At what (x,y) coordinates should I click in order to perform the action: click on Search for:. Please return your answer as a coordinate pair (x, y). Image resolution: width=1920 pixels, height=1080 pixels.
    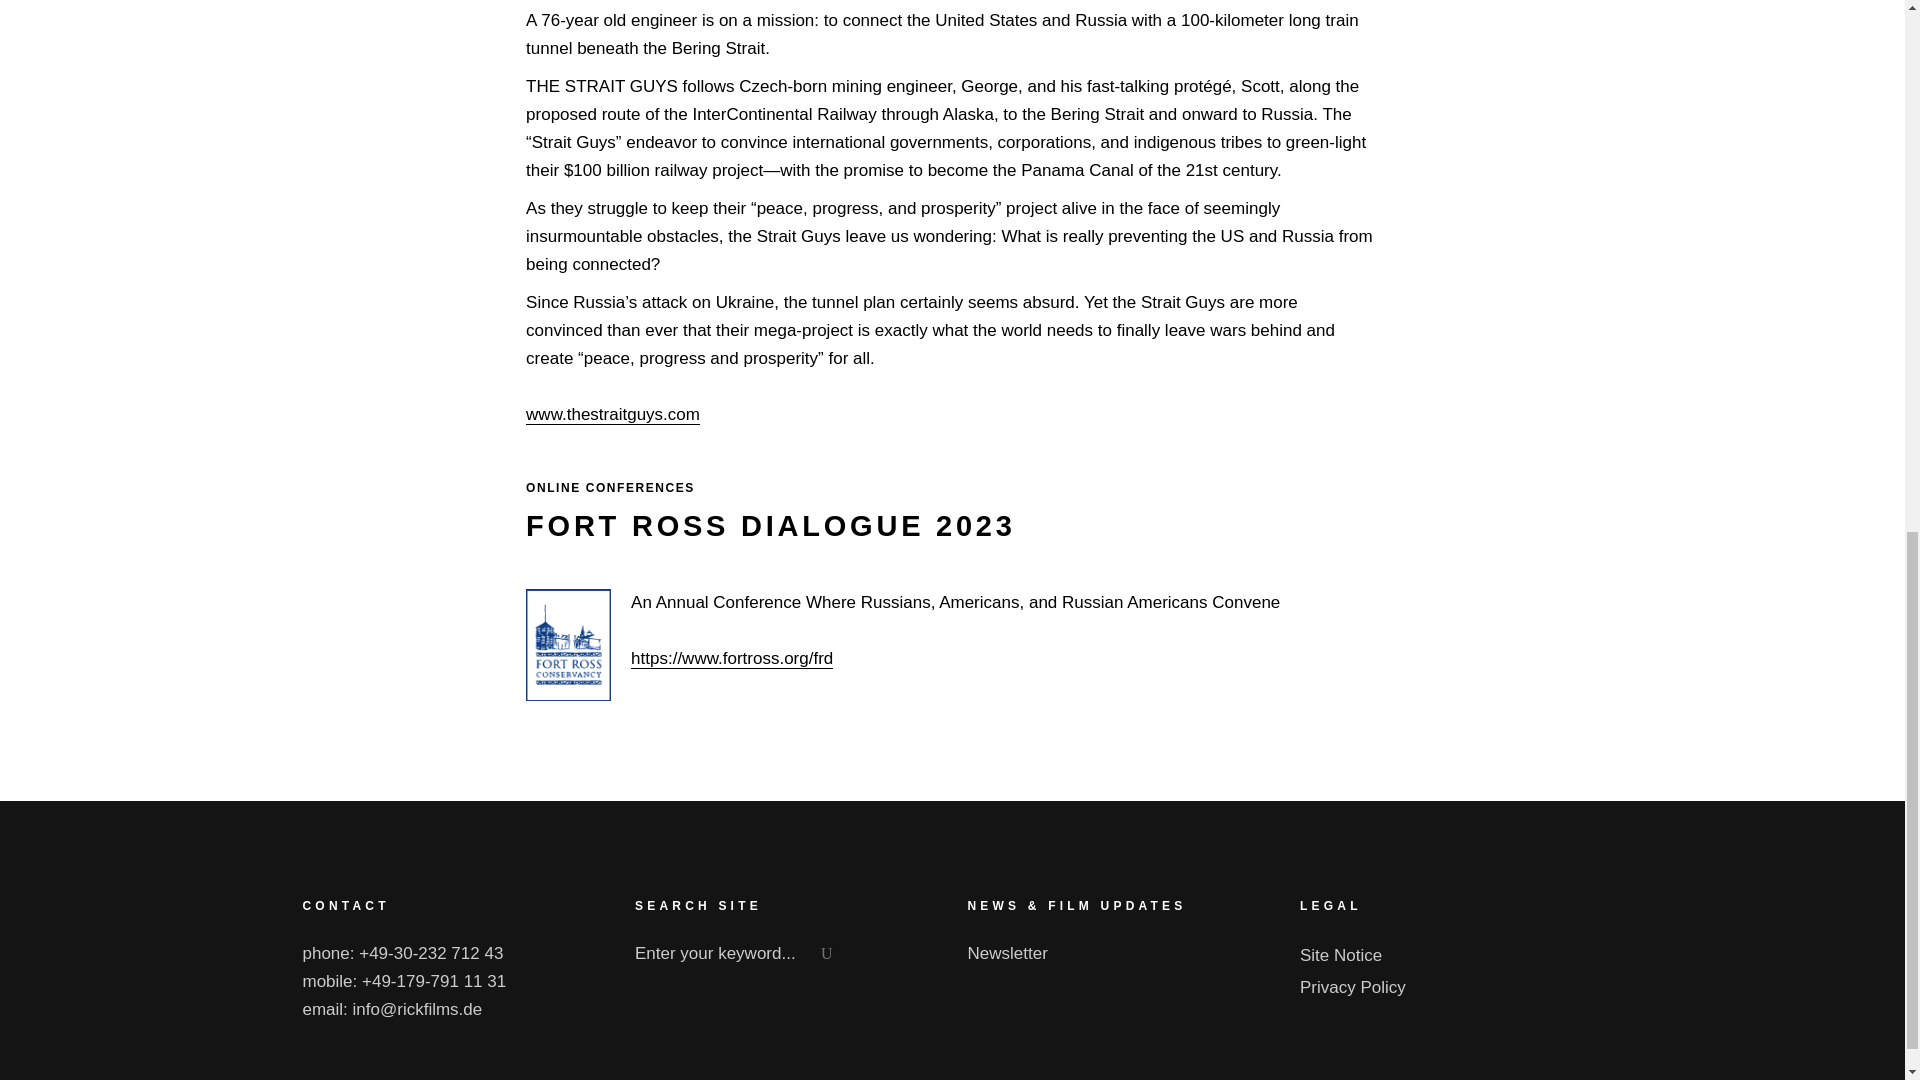
    Looking at the image, I should click on (740, 953).